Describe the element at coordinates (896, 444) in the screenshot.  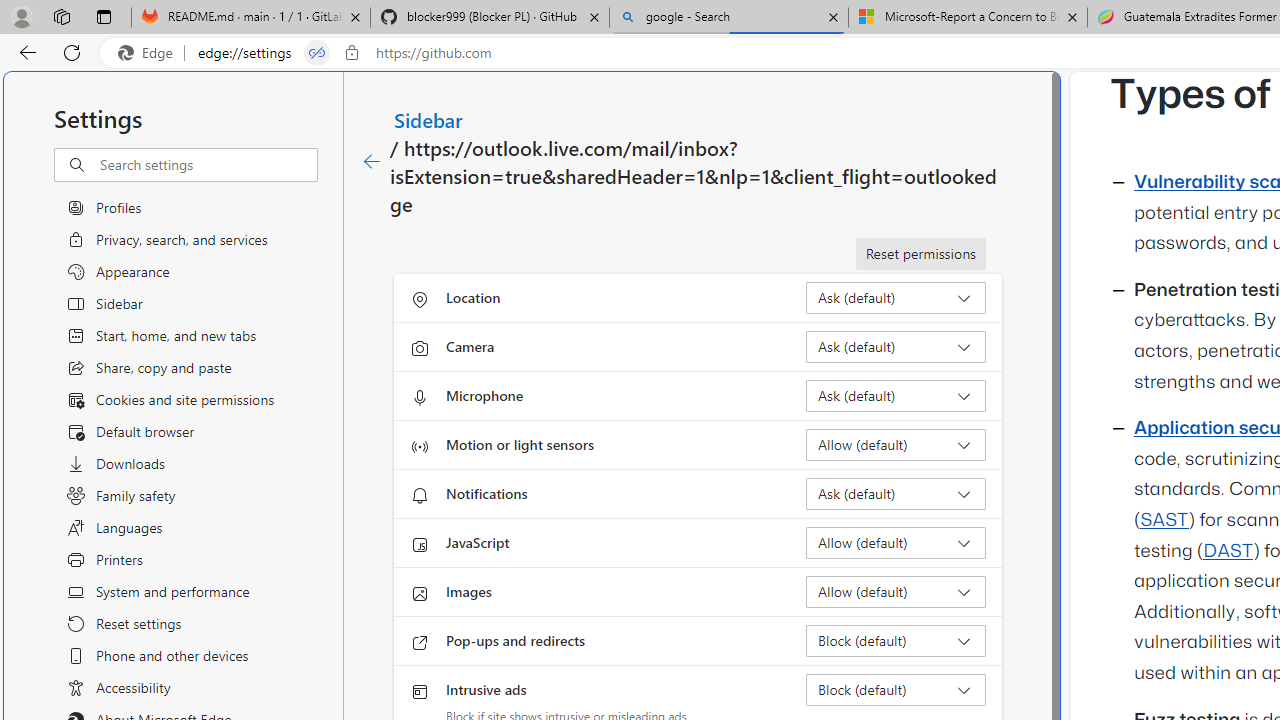
I see `Motion or light sensors Allow (default)` at that location.